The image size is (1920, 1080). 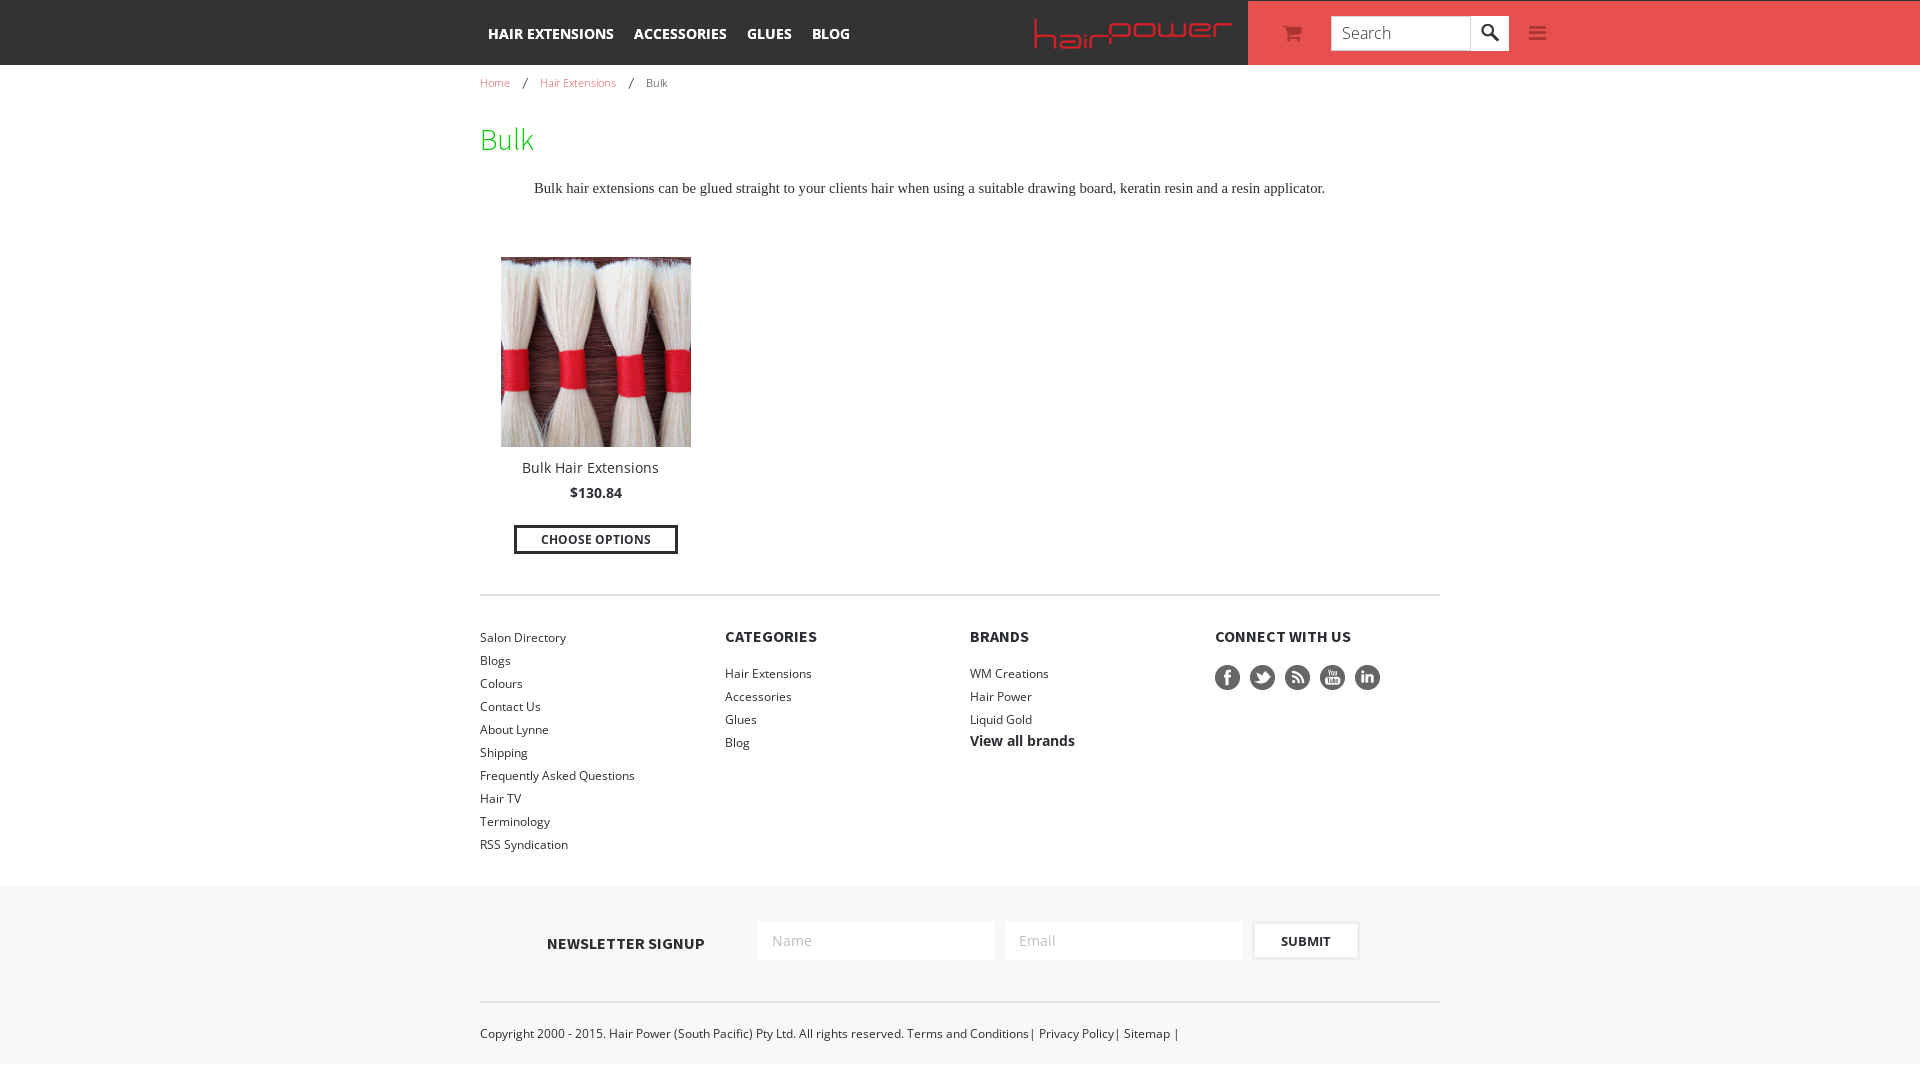 I want to click on Hair Extensions, so click(x=838, y=674).